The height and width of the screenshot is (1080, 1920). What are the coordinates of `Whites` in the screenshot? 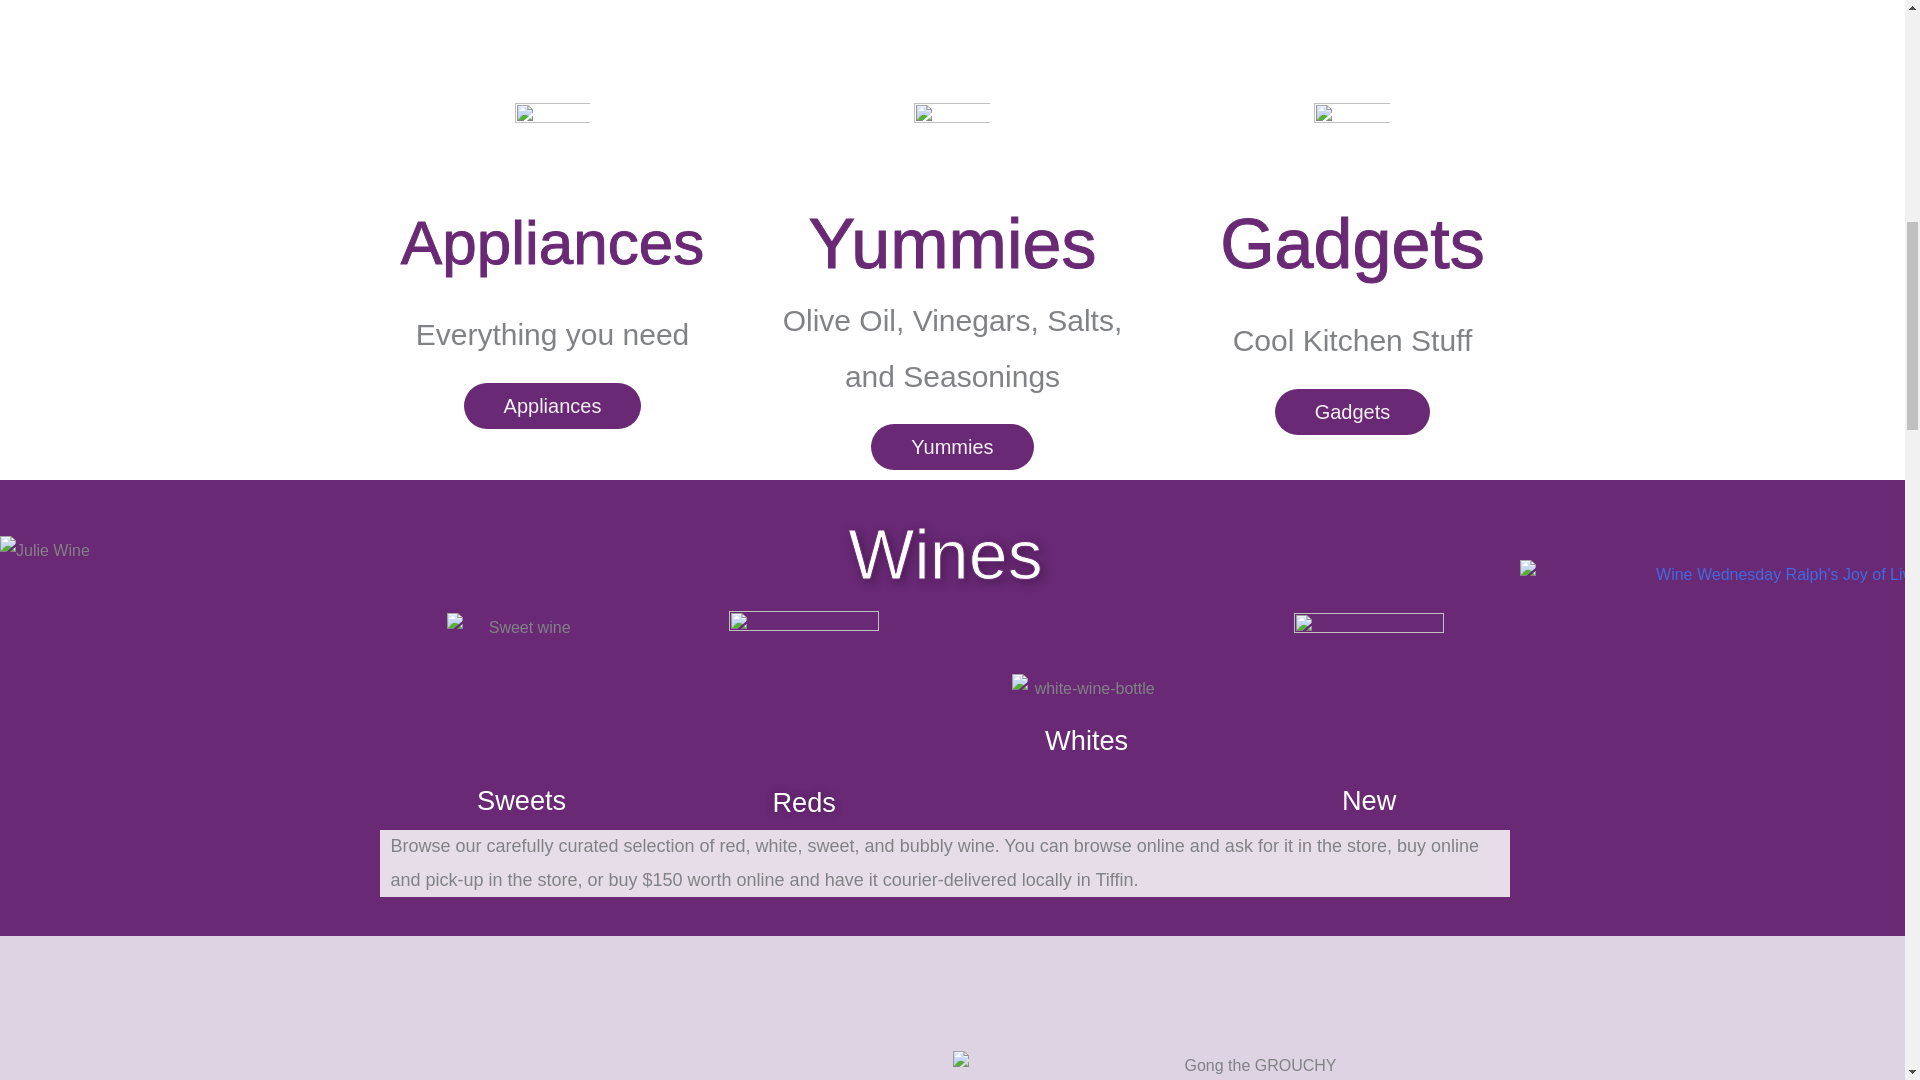 It's located at (1086, 740).